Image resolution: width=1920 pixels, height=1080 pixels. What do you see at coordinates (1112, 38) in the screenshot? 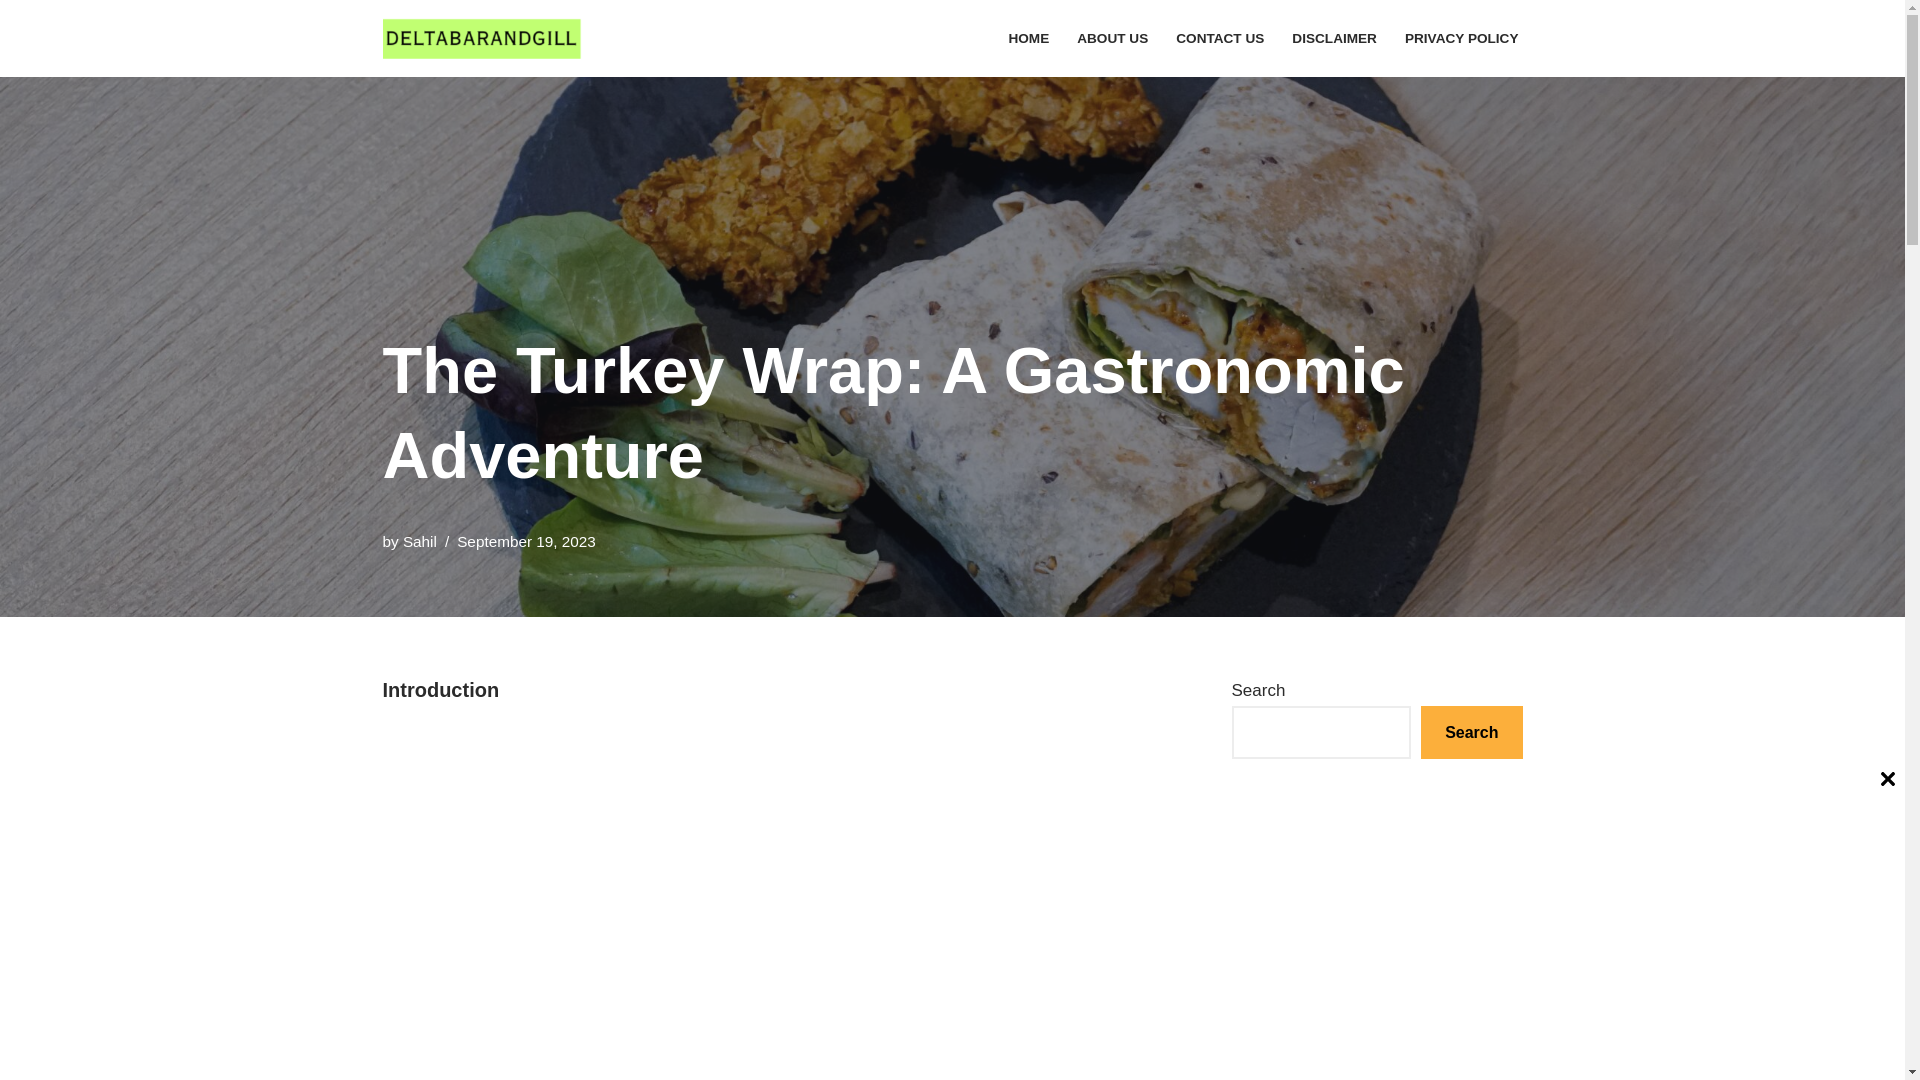
I see `ABOUT US` at bounding box center [1112, 38].